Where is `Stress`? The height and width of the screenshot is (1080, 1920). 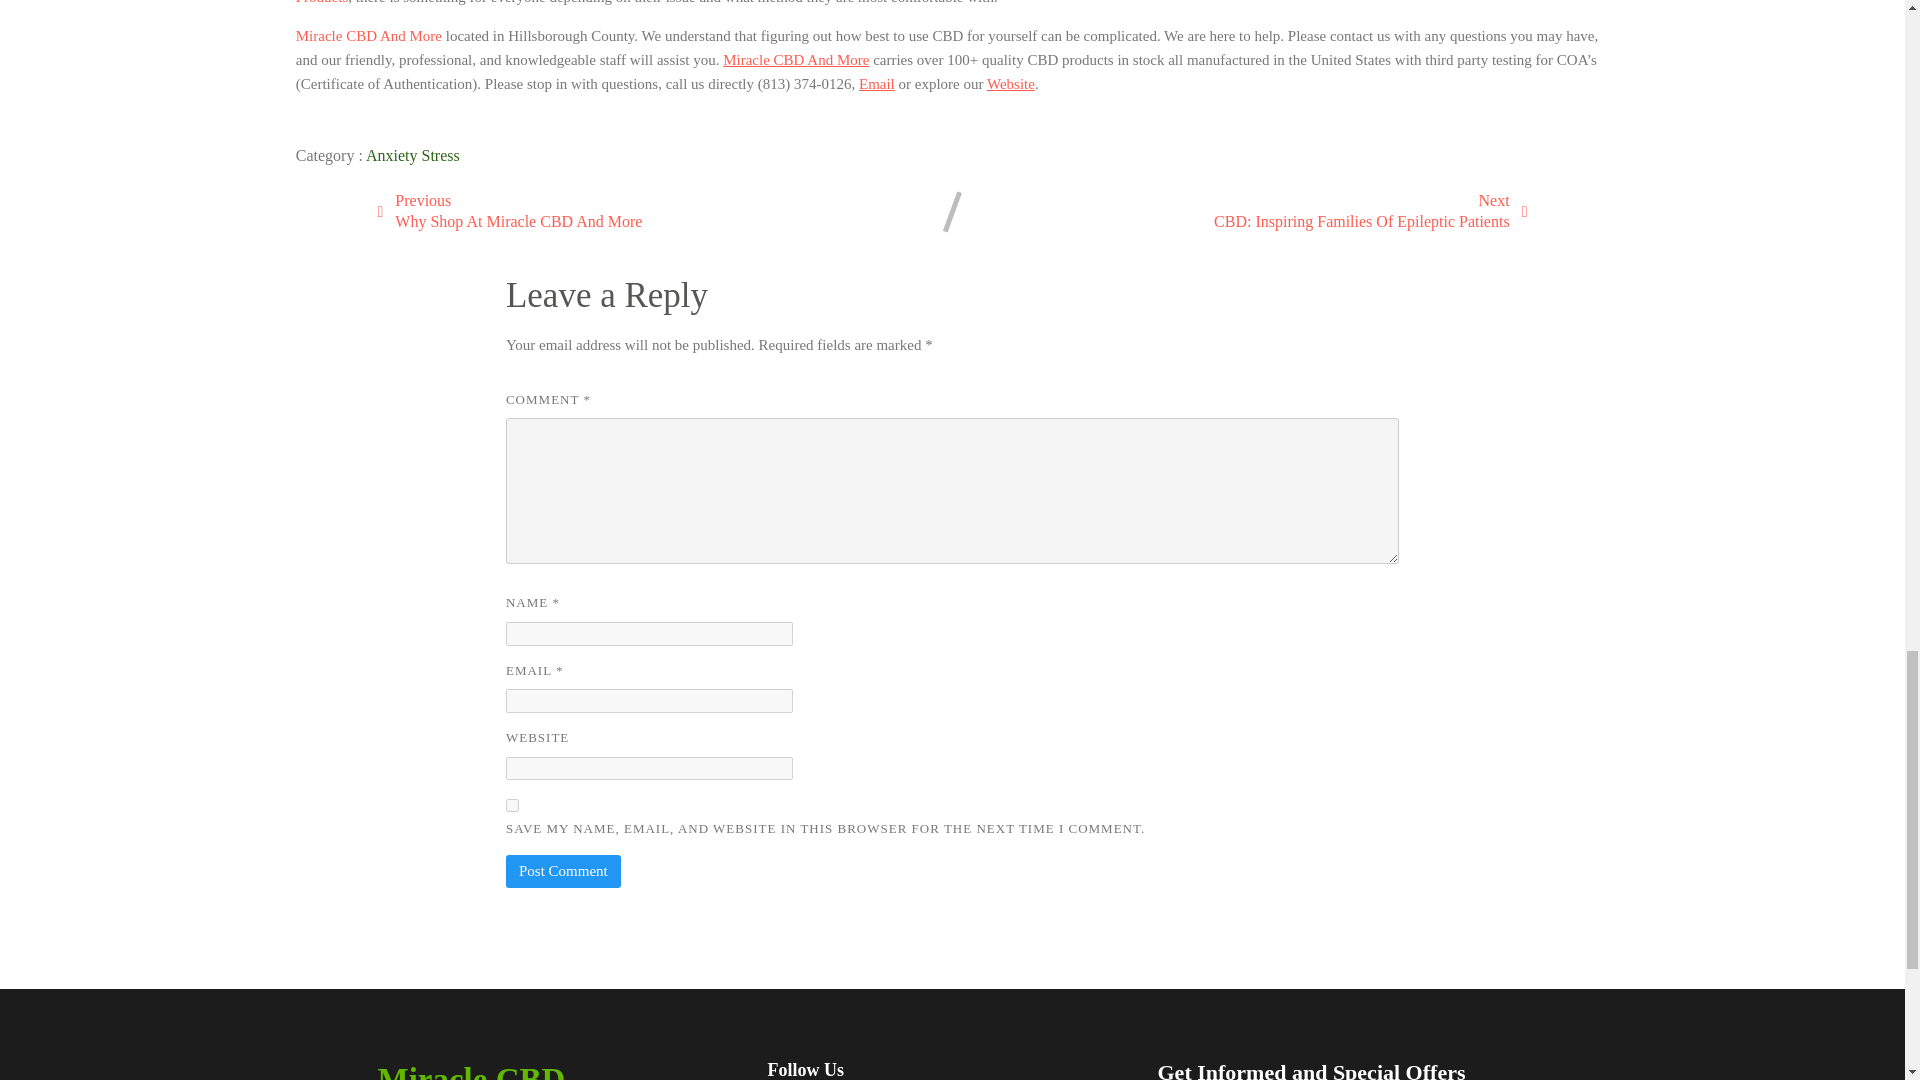
Stress is located at coordinates (441, 155).